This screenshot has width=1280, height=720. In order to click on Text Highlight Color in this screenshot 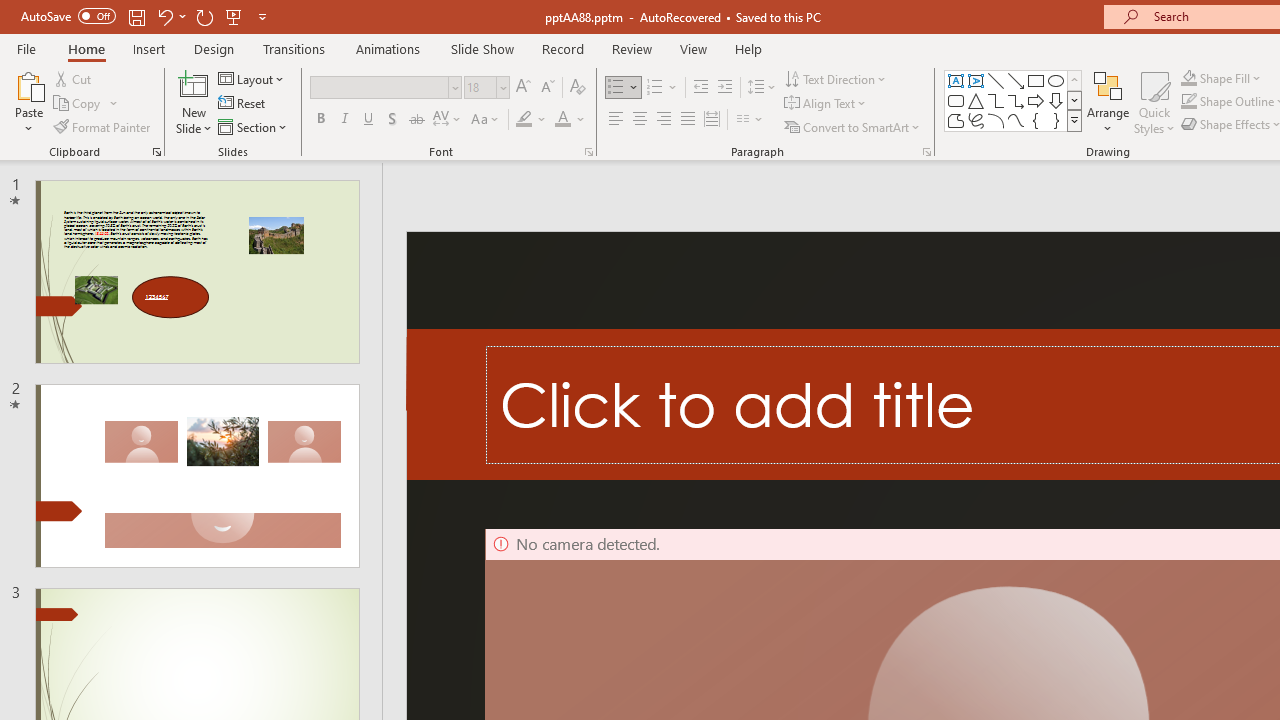, I will do `click(532, 120)`.